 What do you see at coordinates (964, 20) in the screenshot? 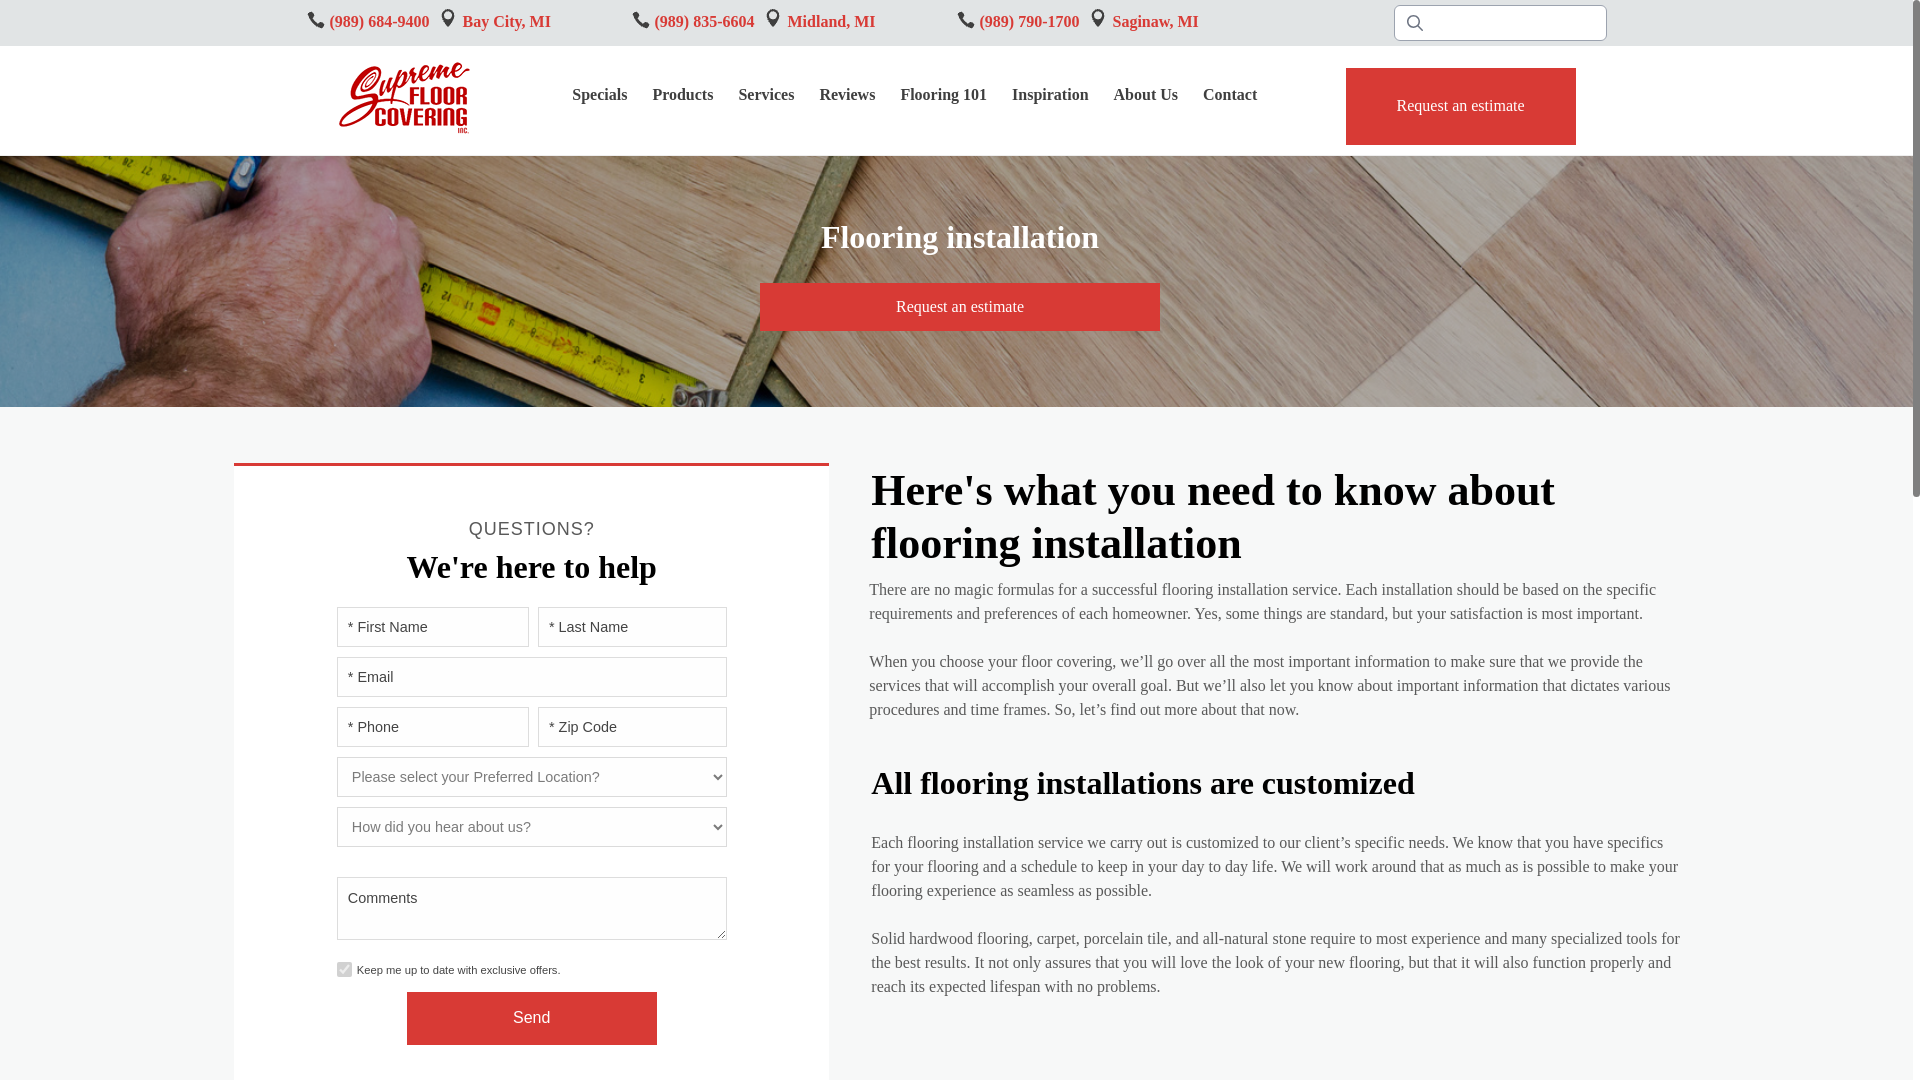
I see `Specials` at bounding box center [964, 20].